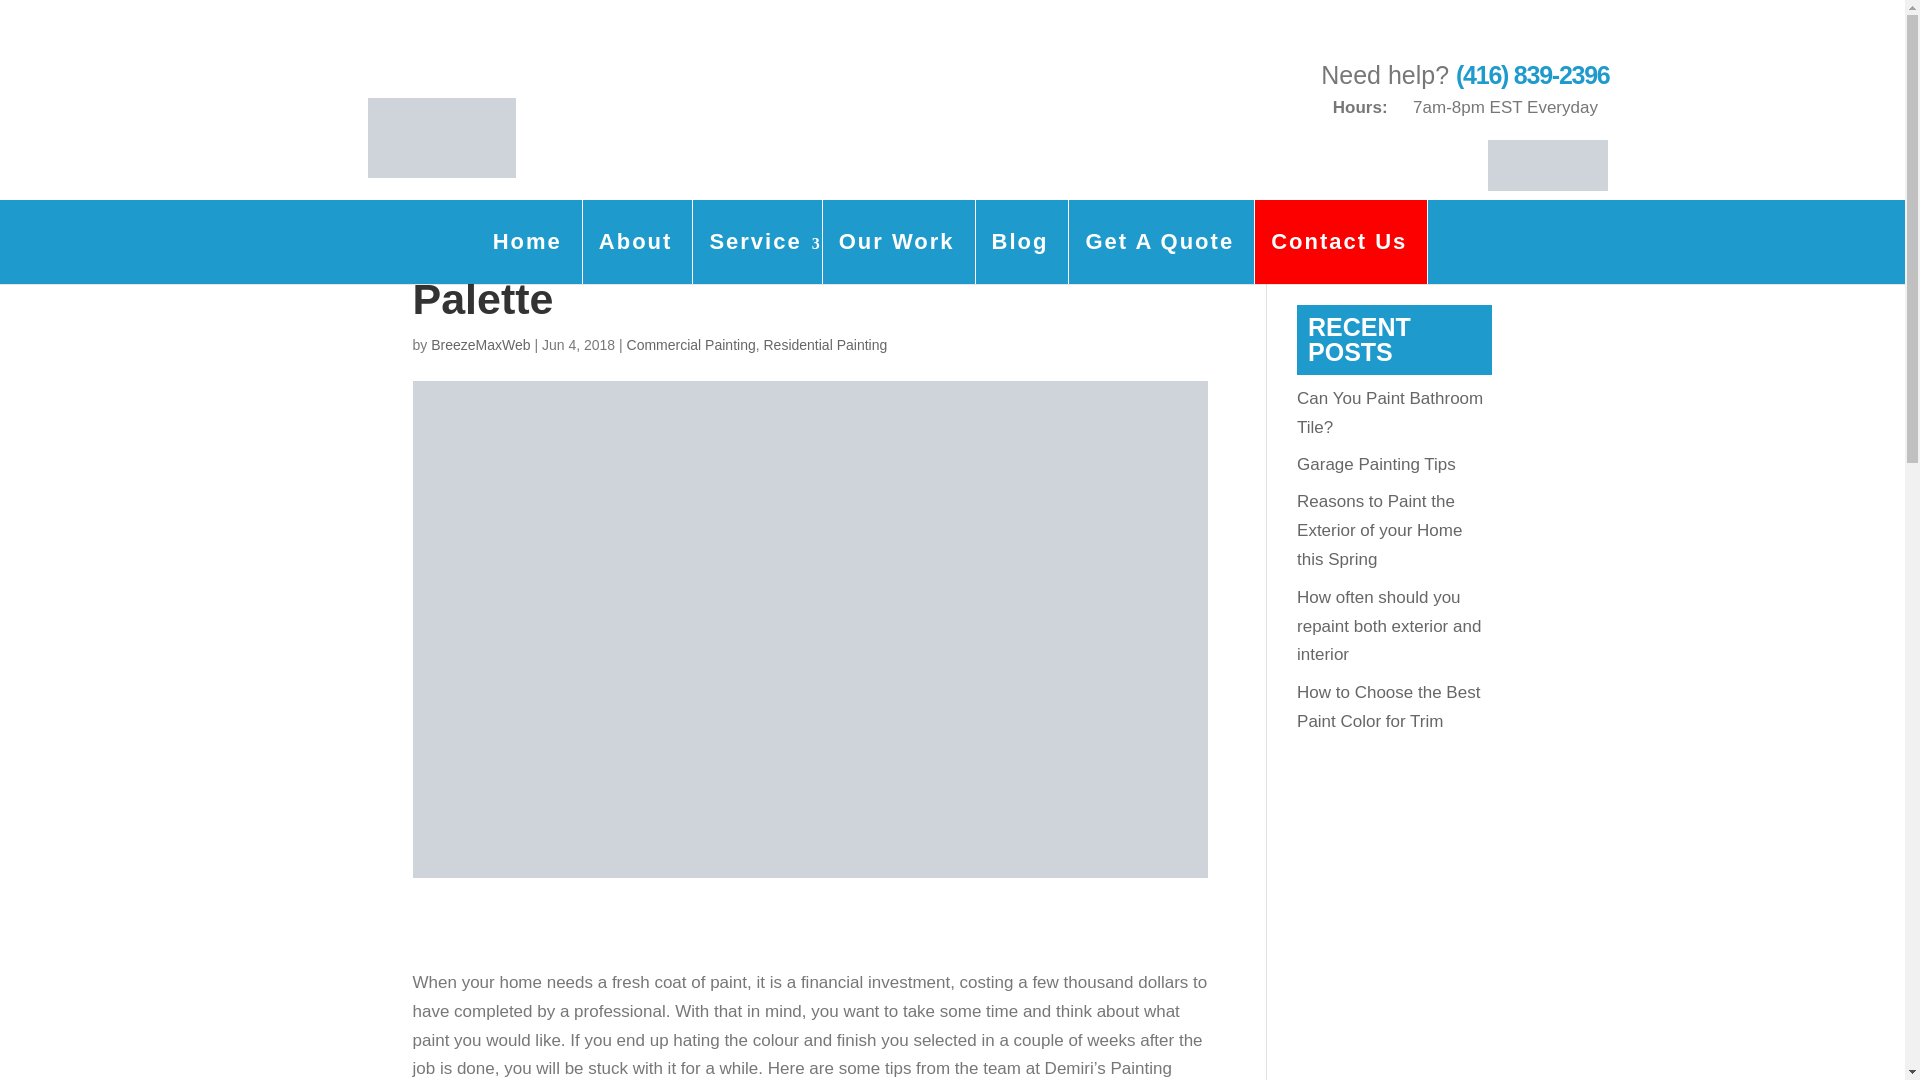  I want to click on Service, so click(755, 242).